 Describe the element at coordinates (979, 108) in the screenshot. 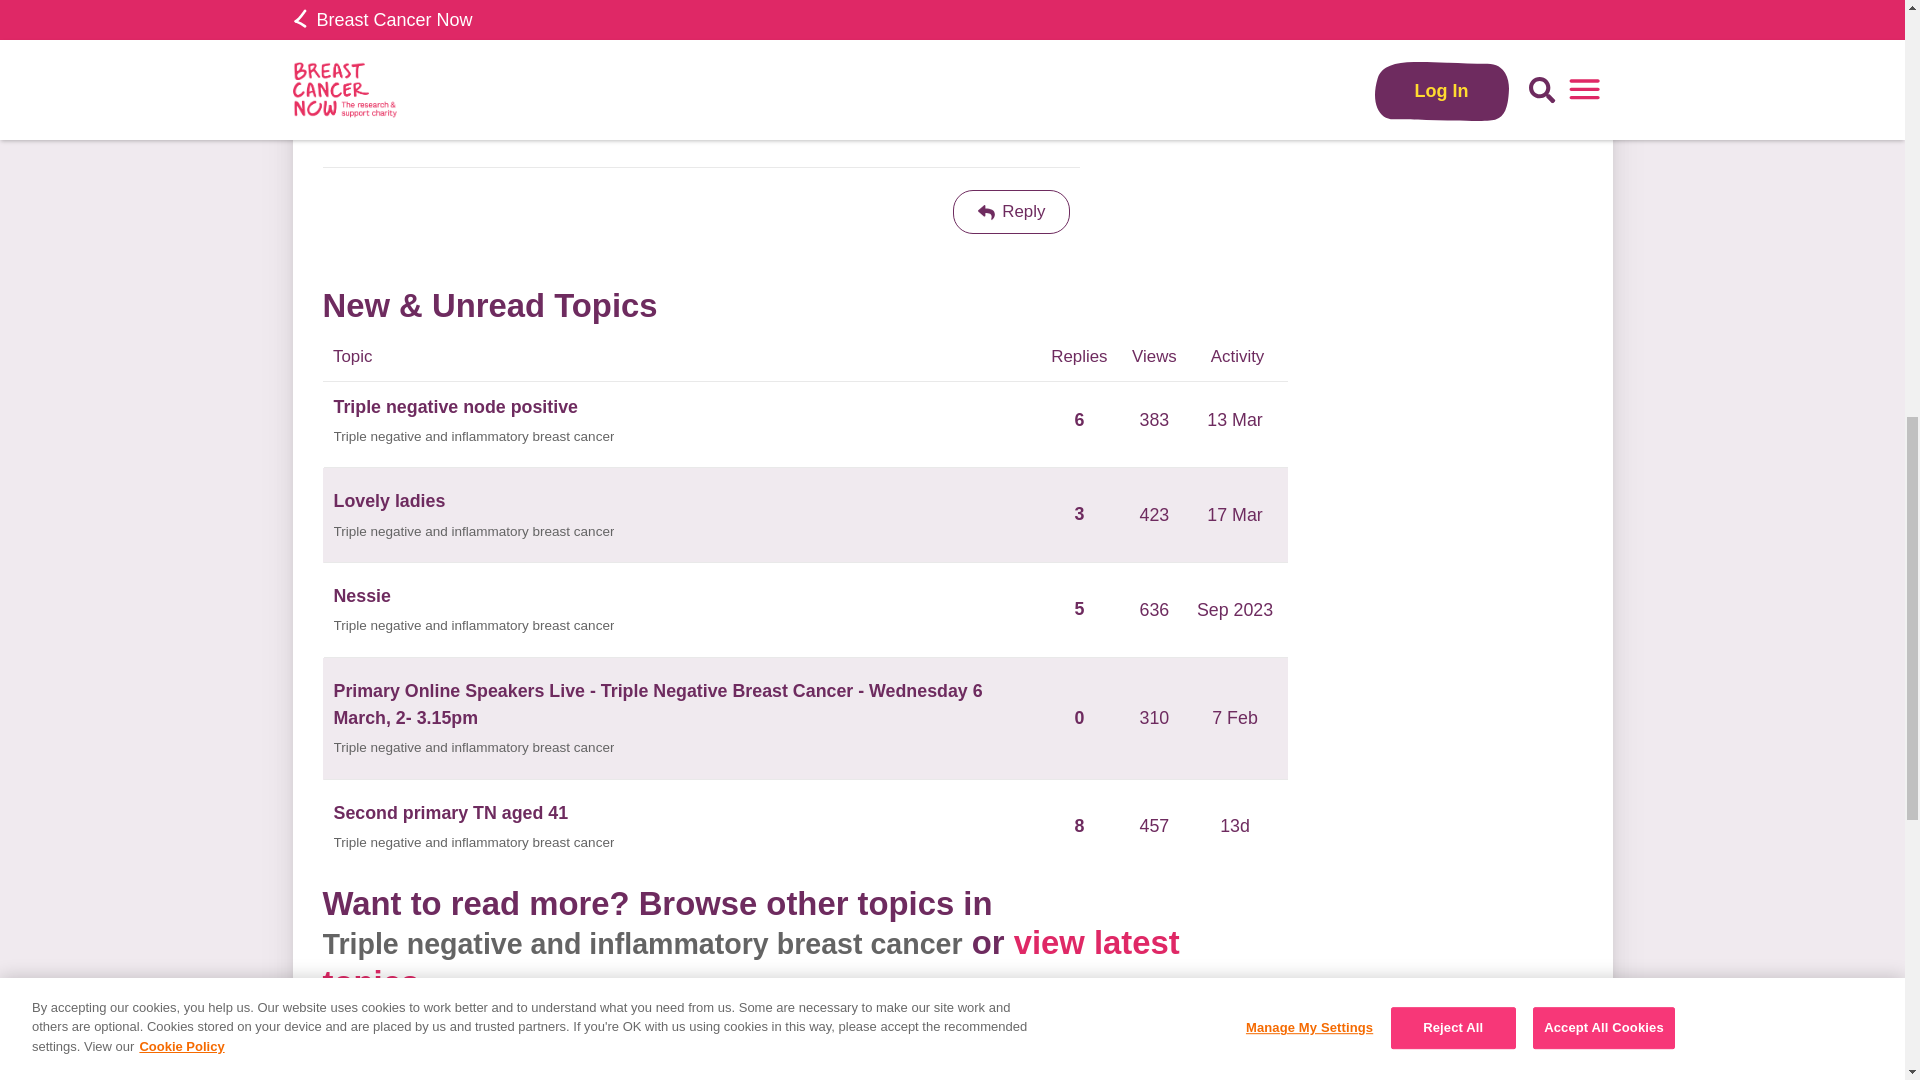

I see `like this post` at that location.